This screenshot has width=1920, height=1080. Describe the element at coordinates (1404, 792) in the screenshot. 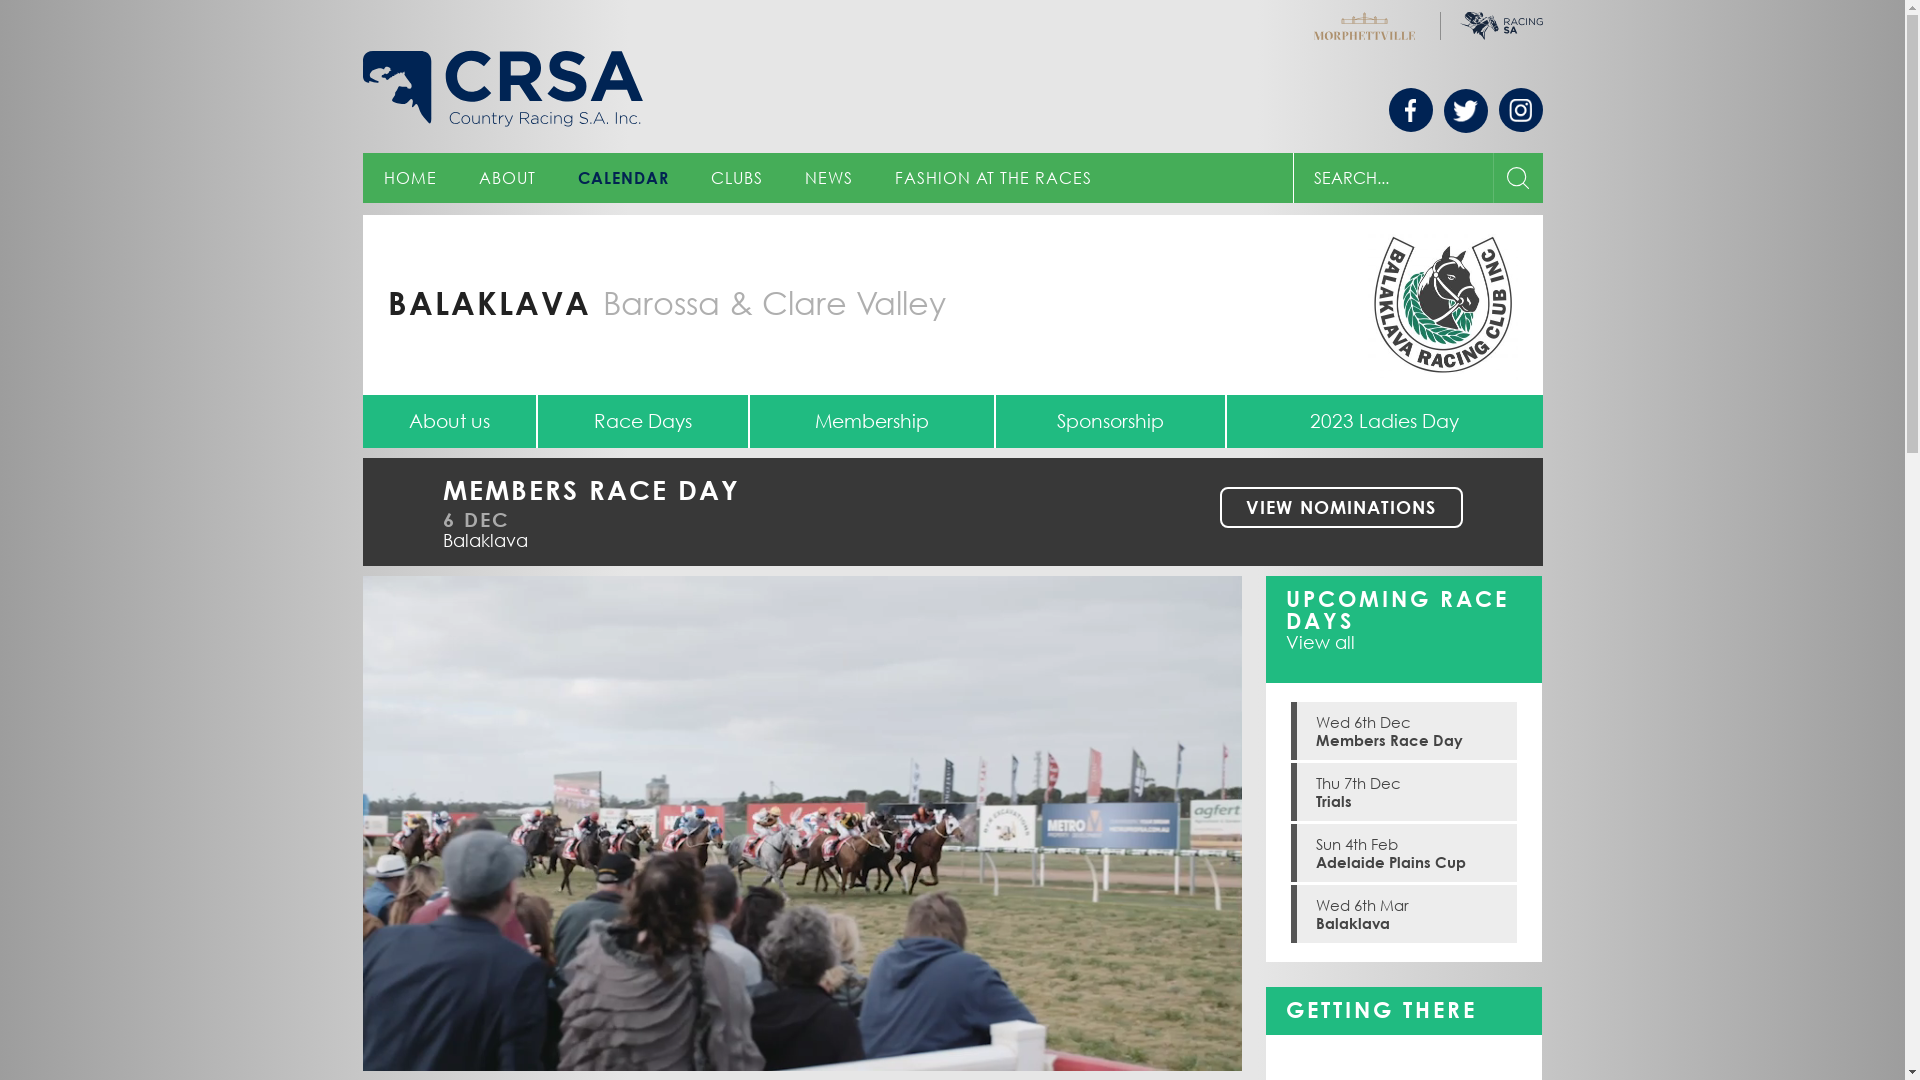

I see `Thu 7th Dec
Trials` at that location.